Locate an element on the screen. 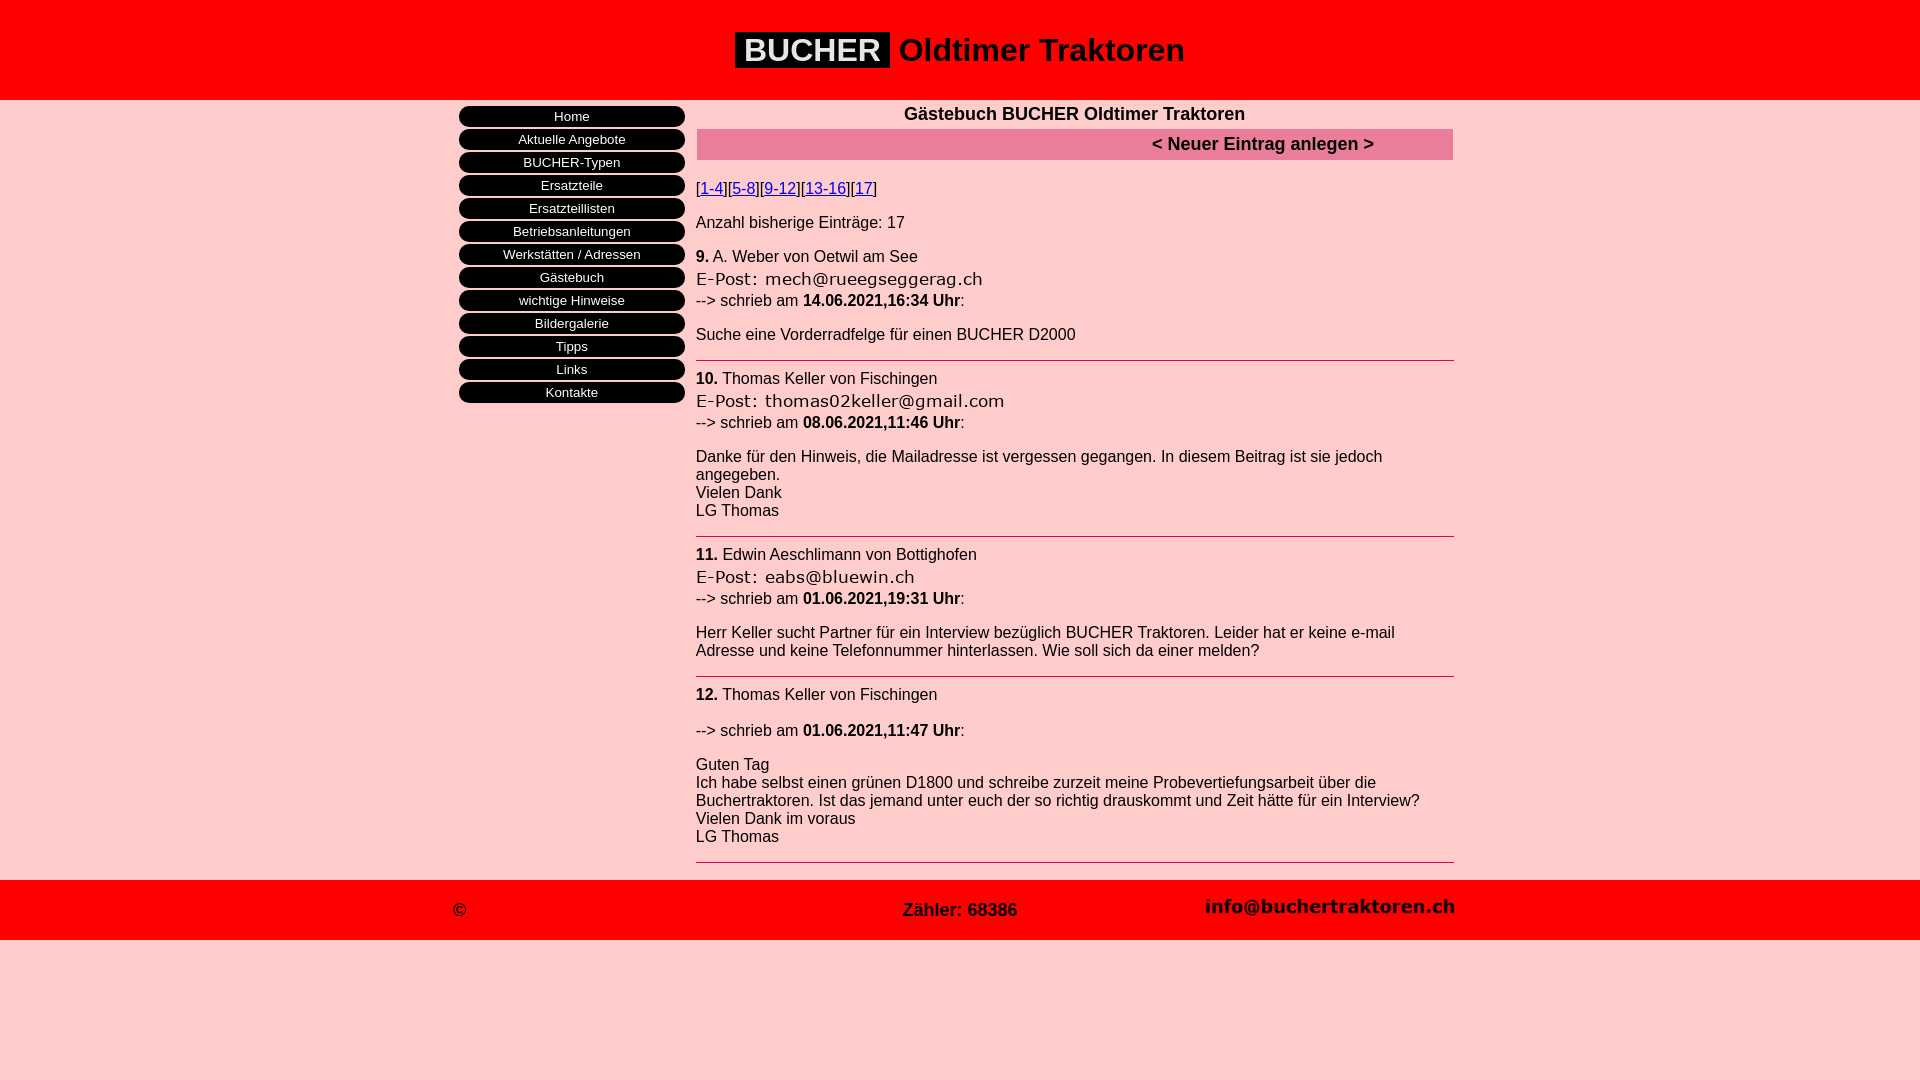 This screenshot has width=1920, height=1080. Kontakte is located at coordinates (572, 392).